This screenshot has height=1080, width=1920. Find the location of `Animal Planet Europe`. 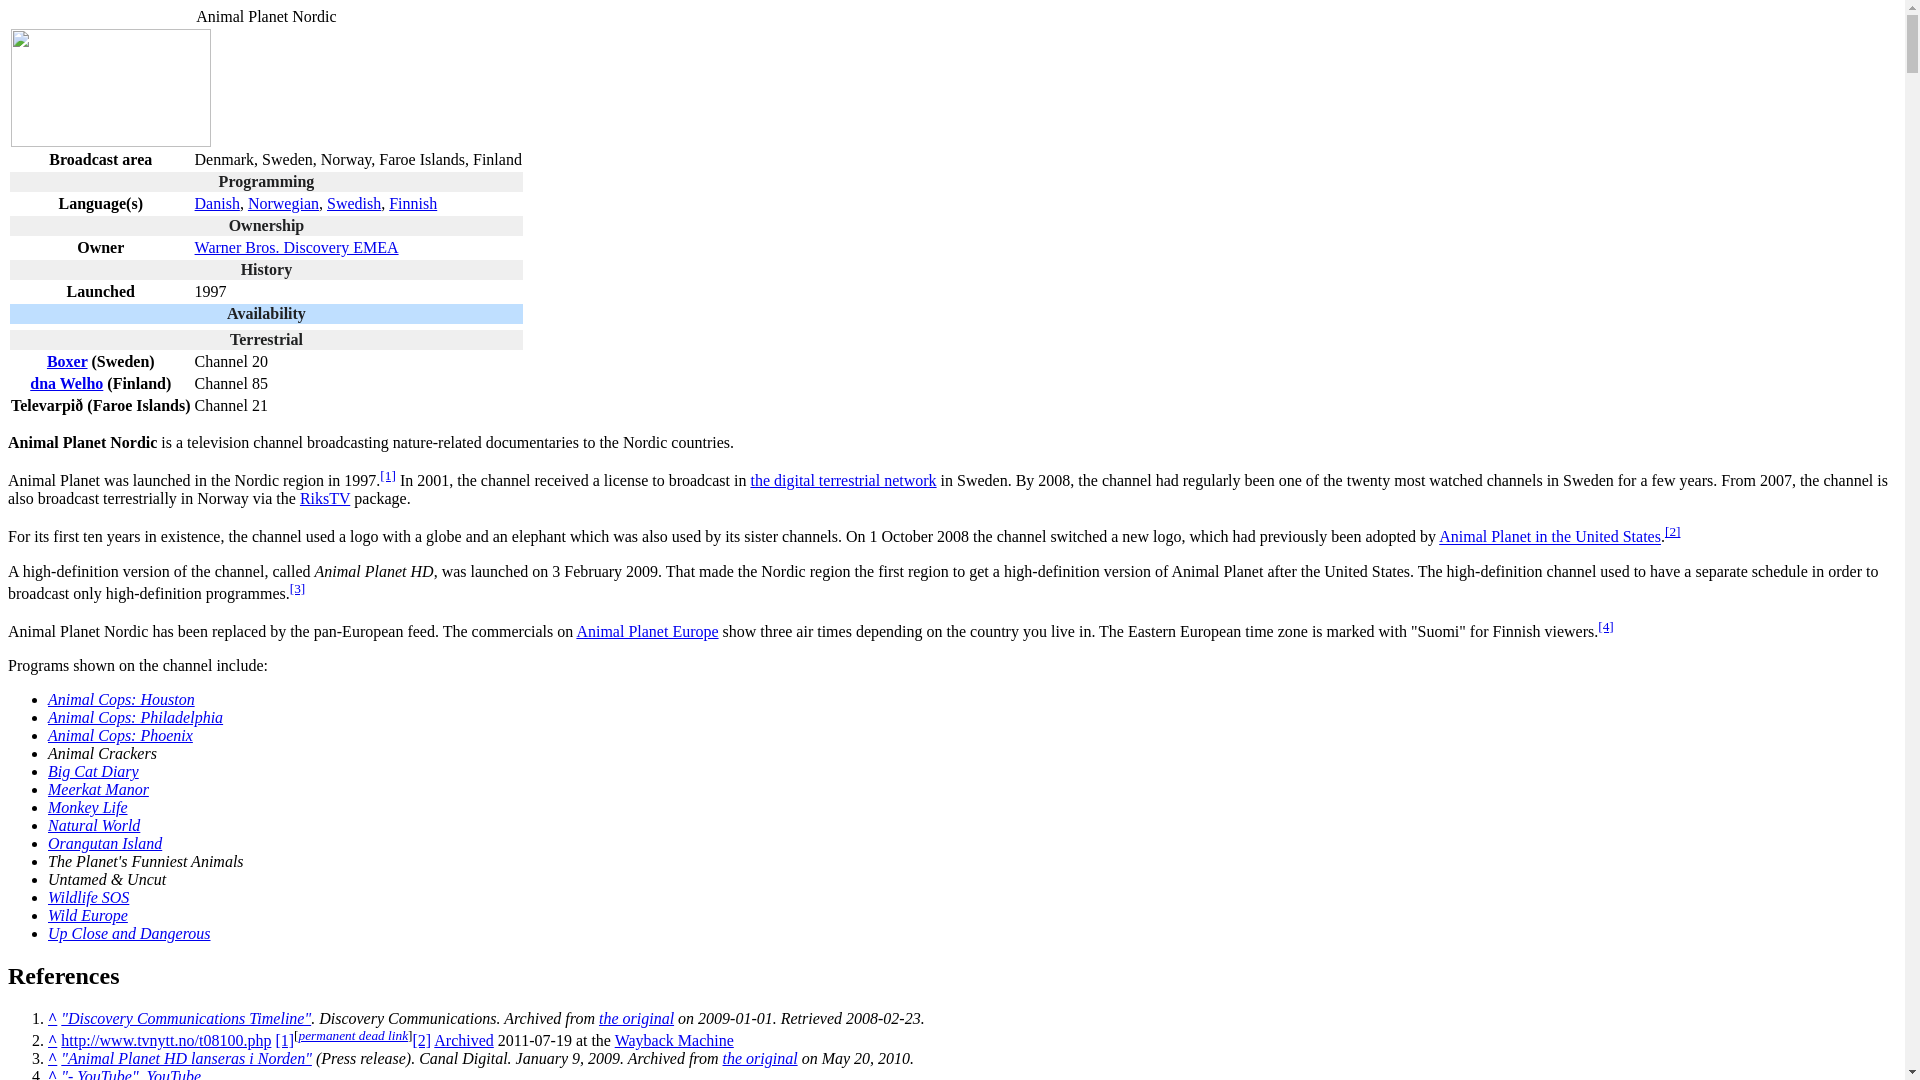

Animal Planet Europe is located at coordinates (647, 632).